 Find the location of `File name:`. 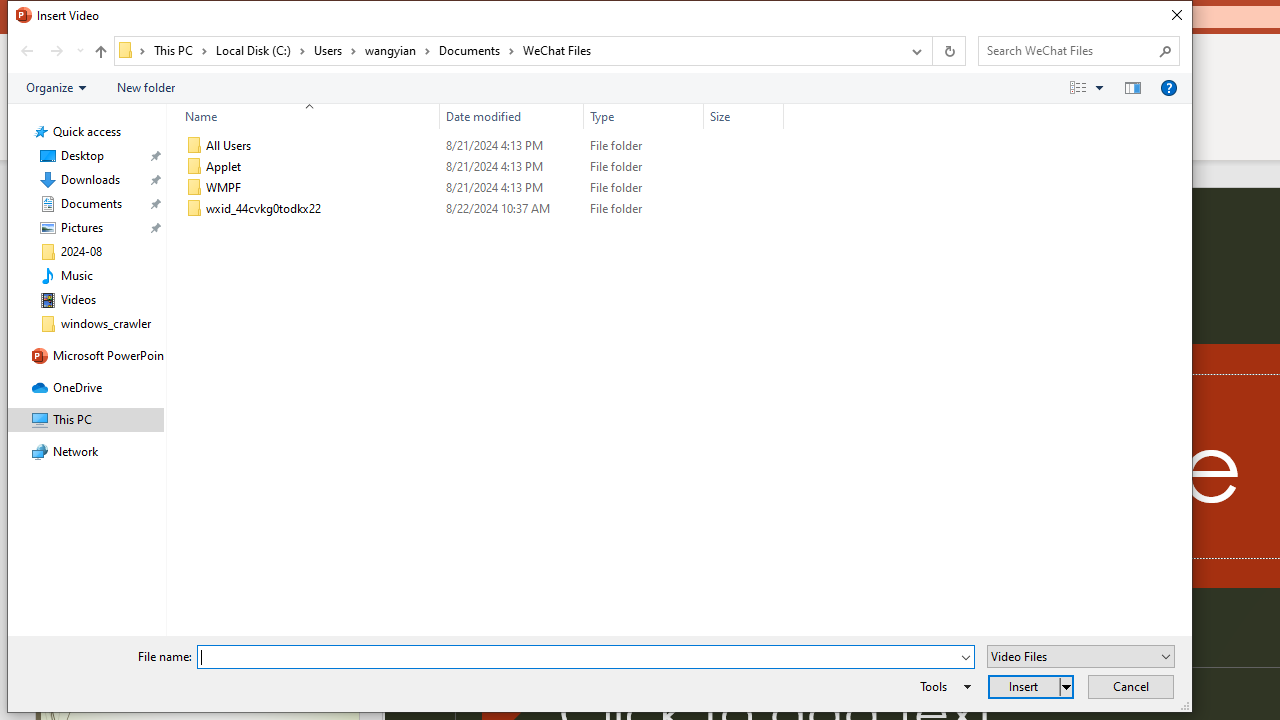

File name: is located at coordinates (577, 658).